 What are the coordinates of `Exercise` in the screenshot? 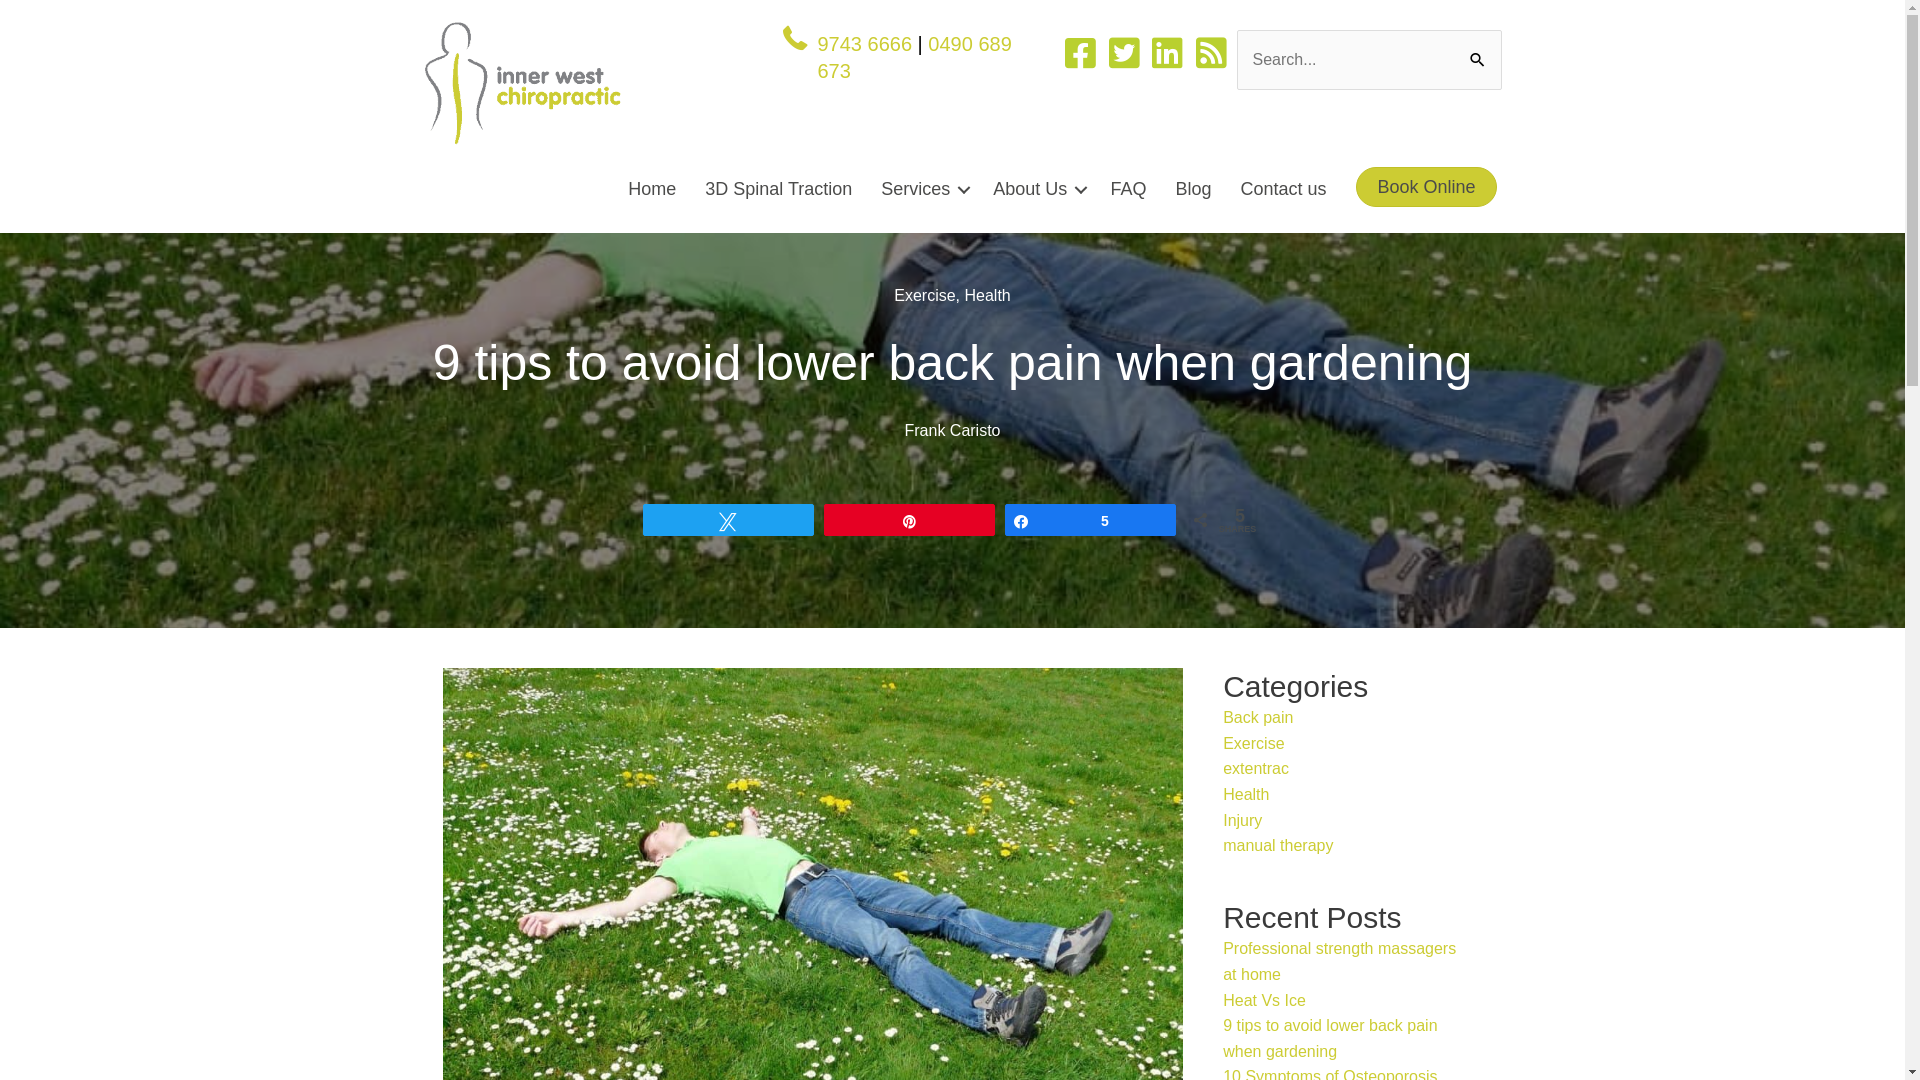 It's located at (1254, 744).